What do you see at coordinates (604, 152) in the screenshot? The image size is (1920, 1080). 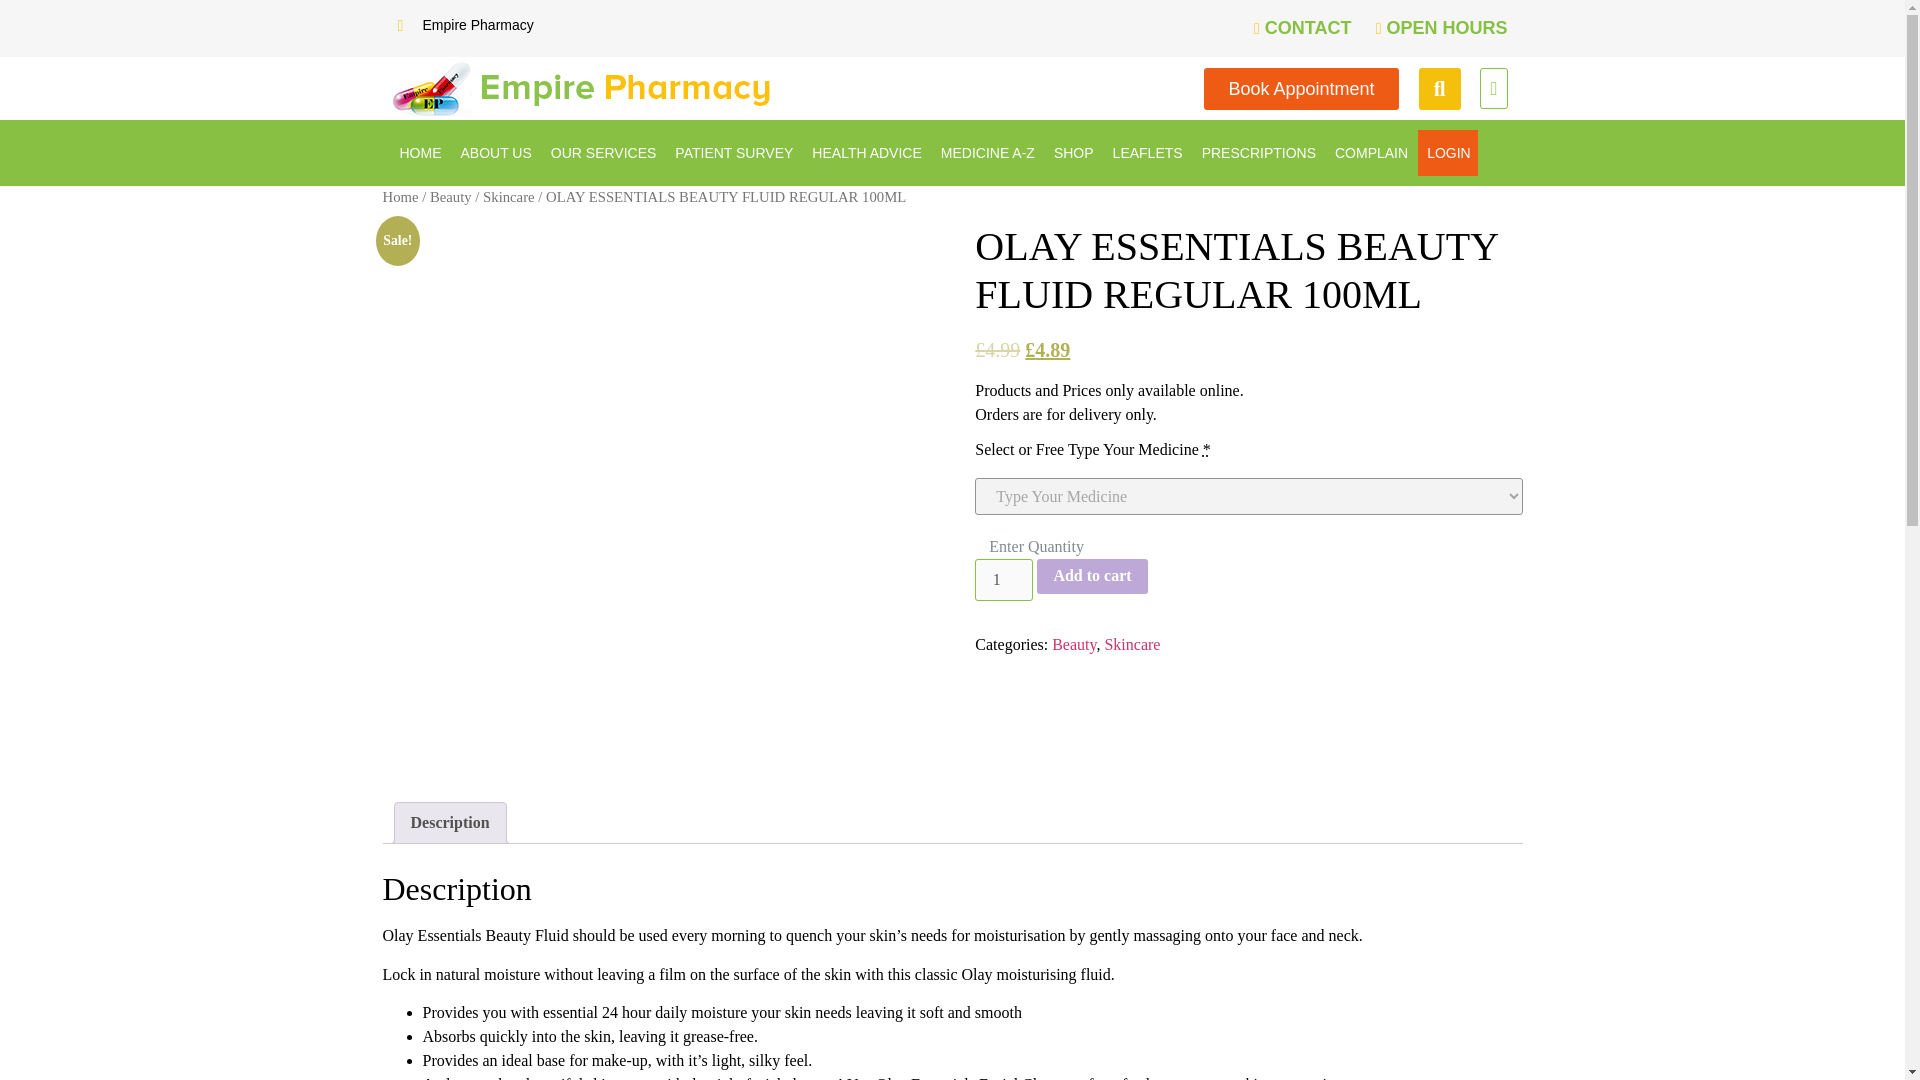 I see `OUR SERVICES` at bounding box center [604, 152].